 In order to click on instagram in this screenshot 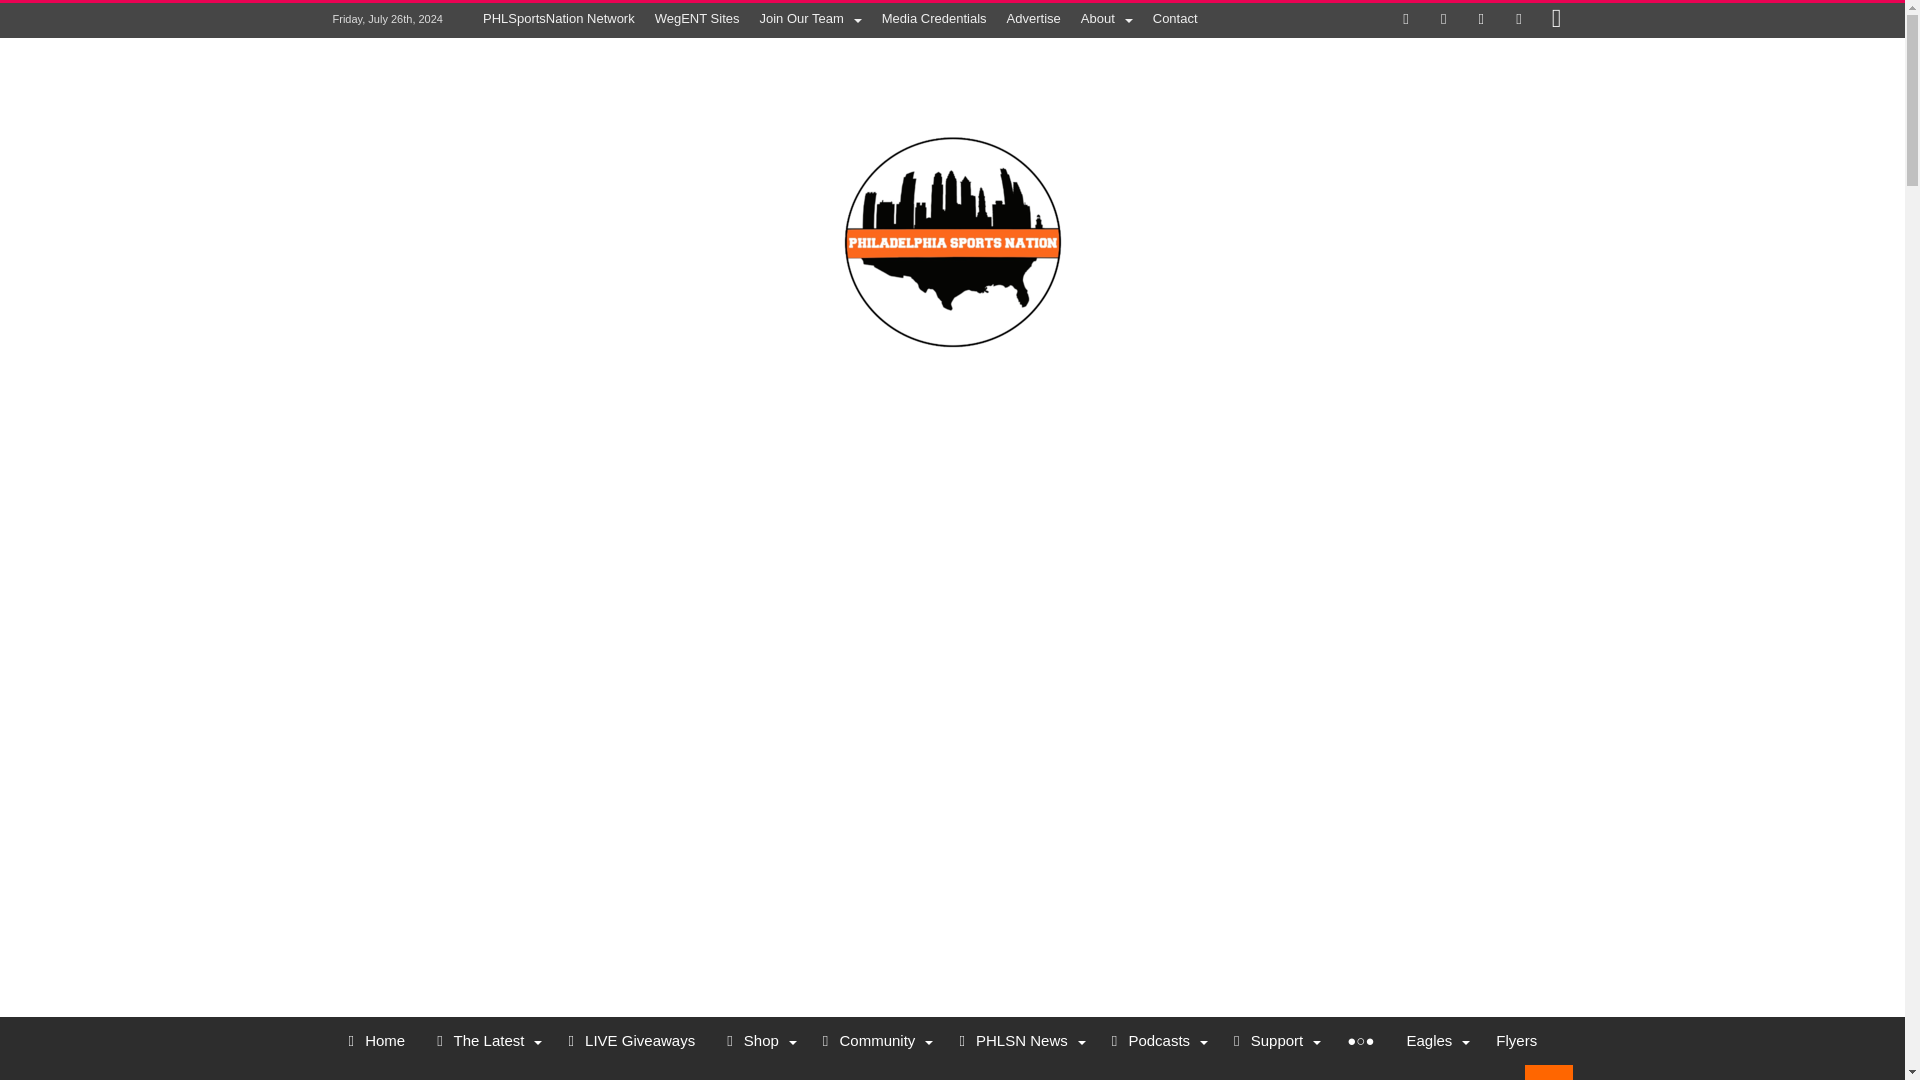, I will do `click(1556, 20)`.